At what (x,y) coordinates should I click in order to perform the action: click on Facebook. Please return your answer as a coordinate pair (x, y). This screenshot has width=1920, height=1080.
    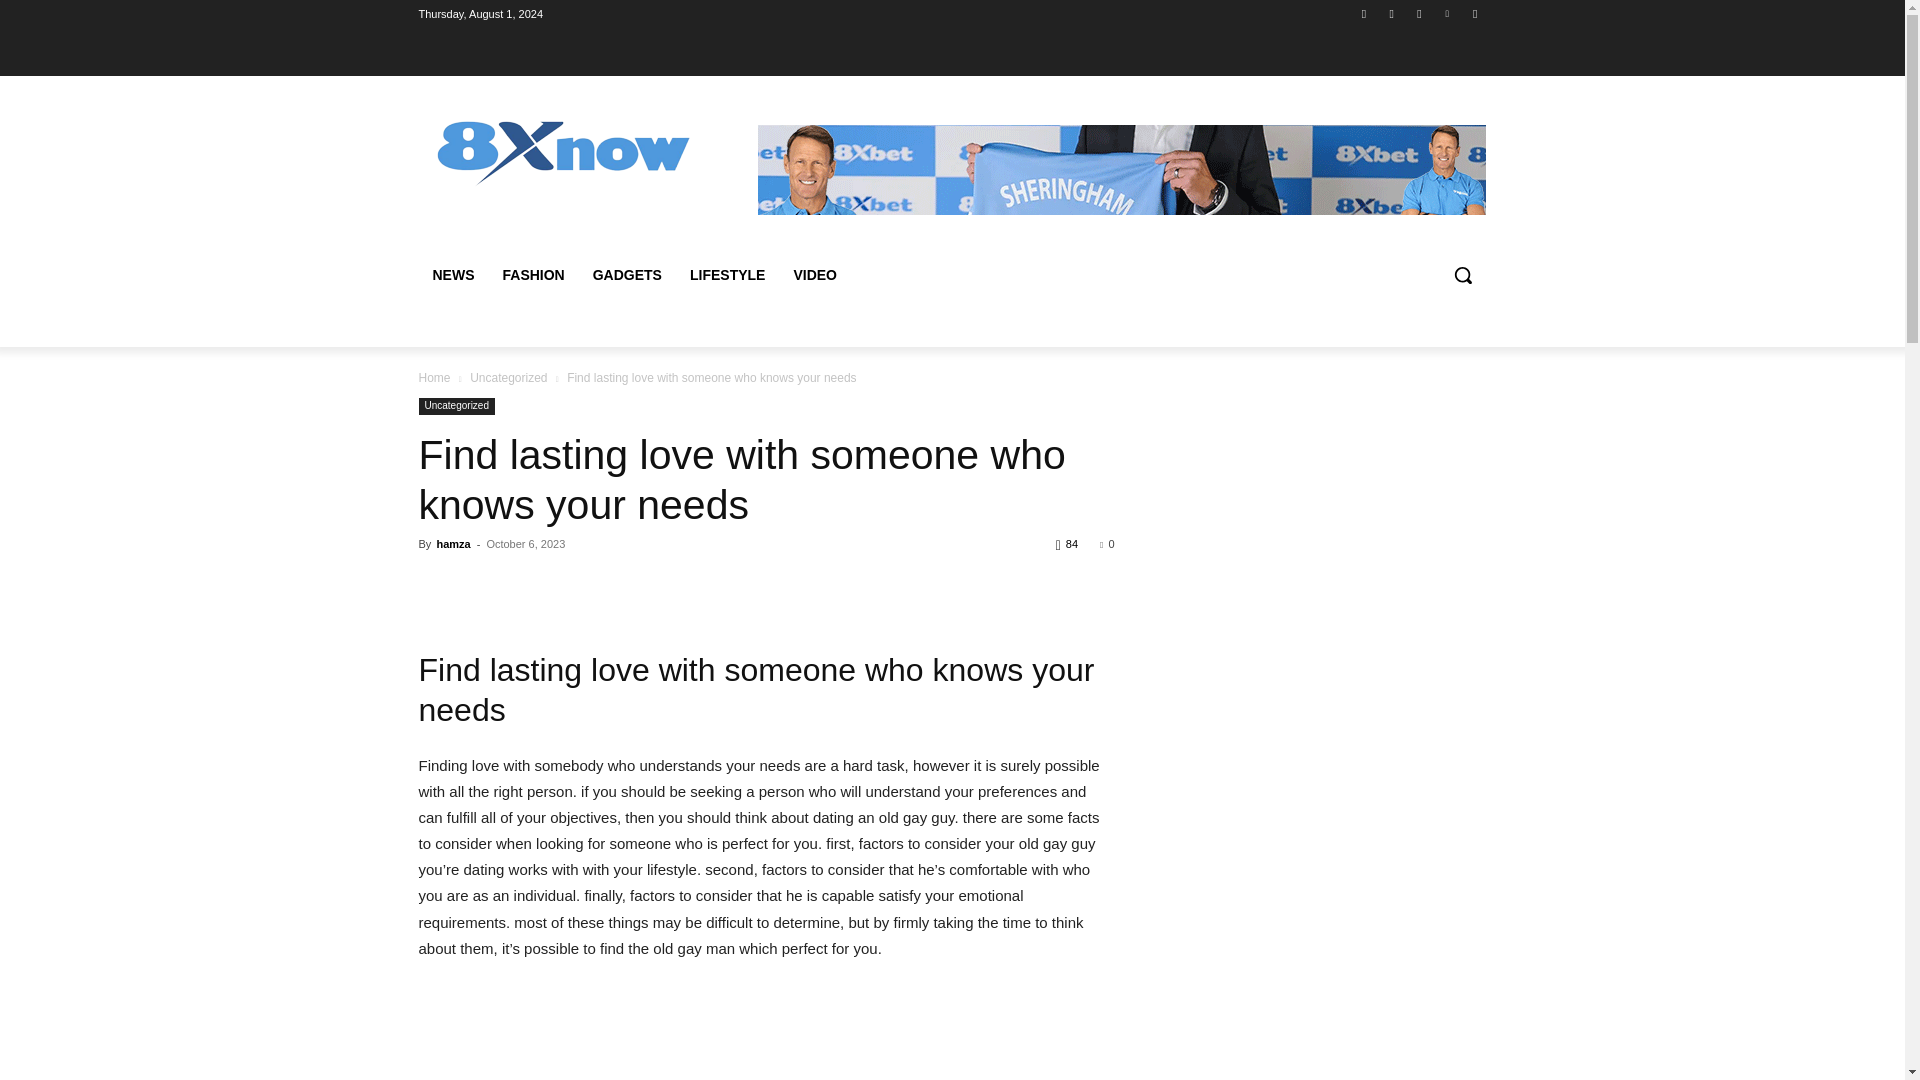
    Looking at the image, I should click on (1364, 13).